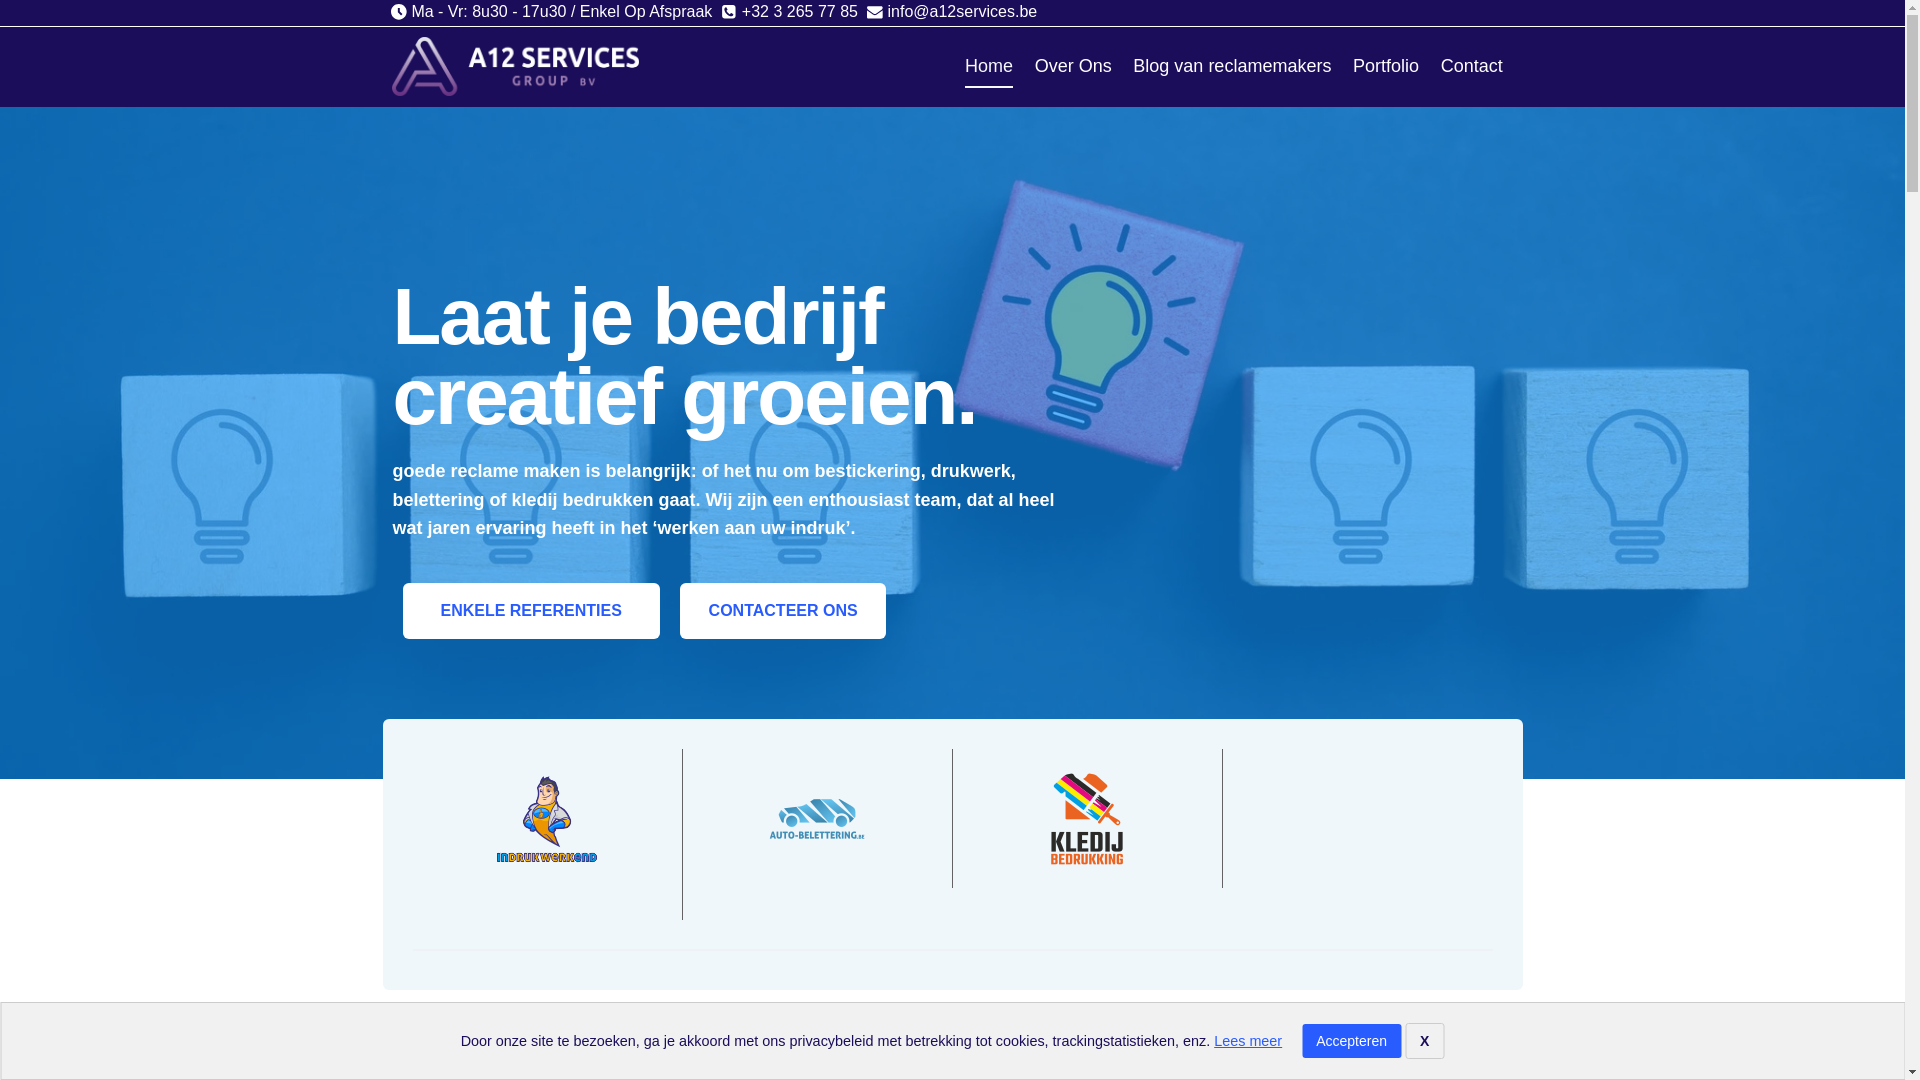 This screenshot has width=1920, height=1080. What do you see at coordinates (790, 12) in the screenshot?
I see `+32 3 265 77 85` at bounding box center [790, 12].